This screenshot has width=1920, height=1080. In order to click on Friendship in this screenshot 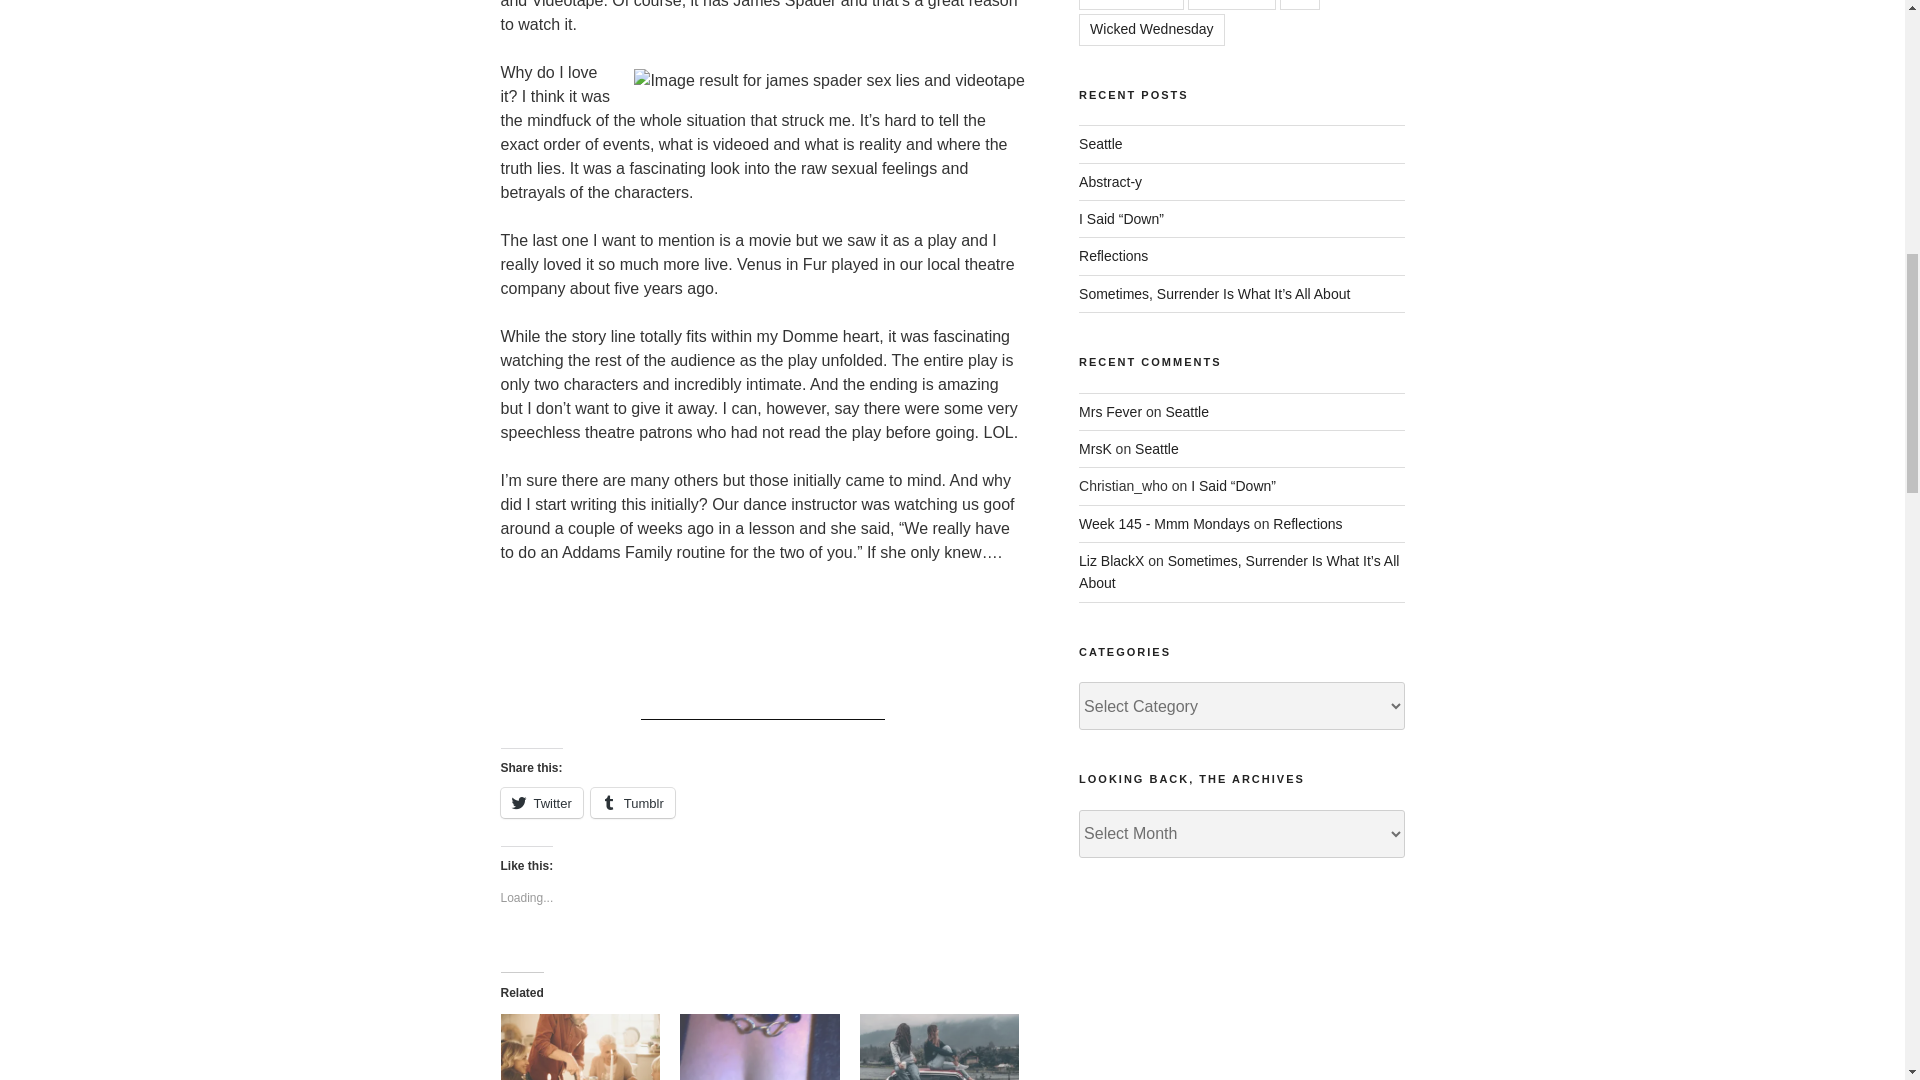, I will do `click(940, 1047)`.